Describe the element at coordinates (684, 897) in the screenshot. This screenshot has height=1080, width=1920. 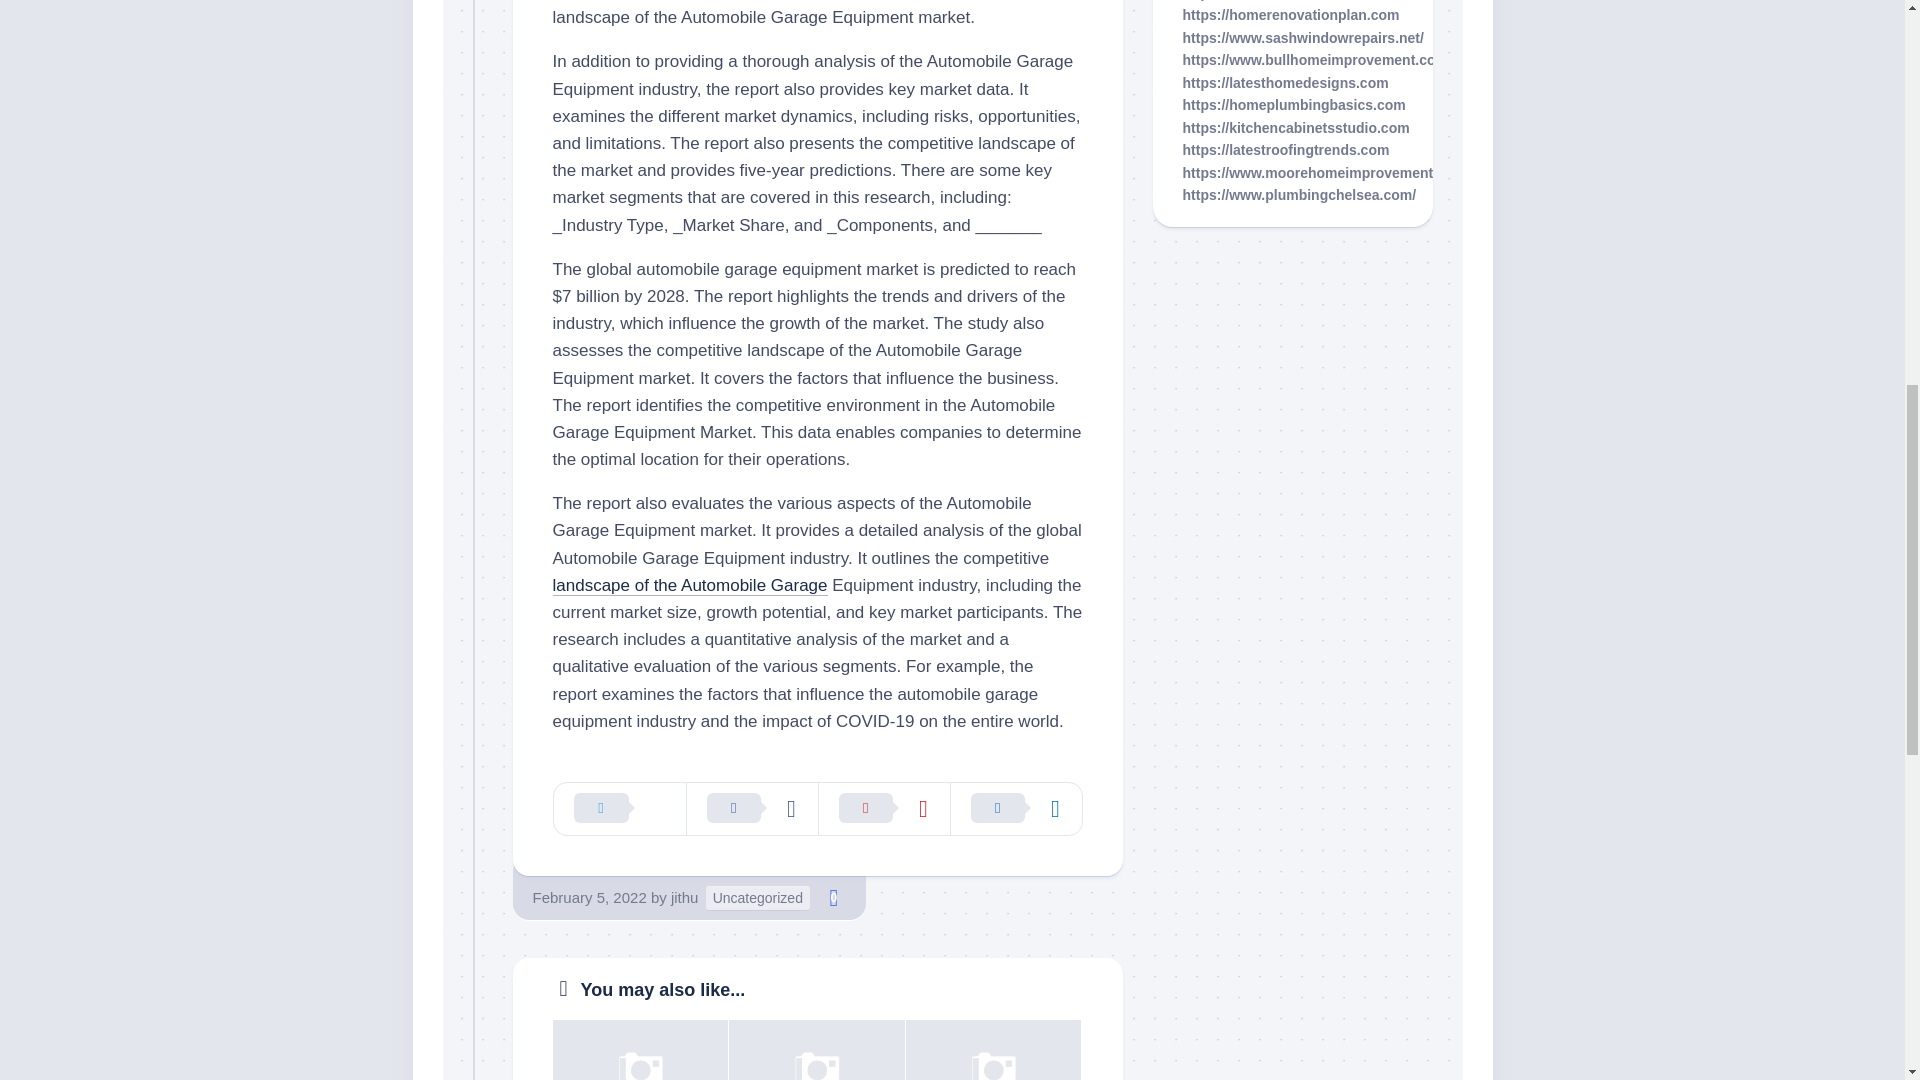
I see `jithu` at that location.